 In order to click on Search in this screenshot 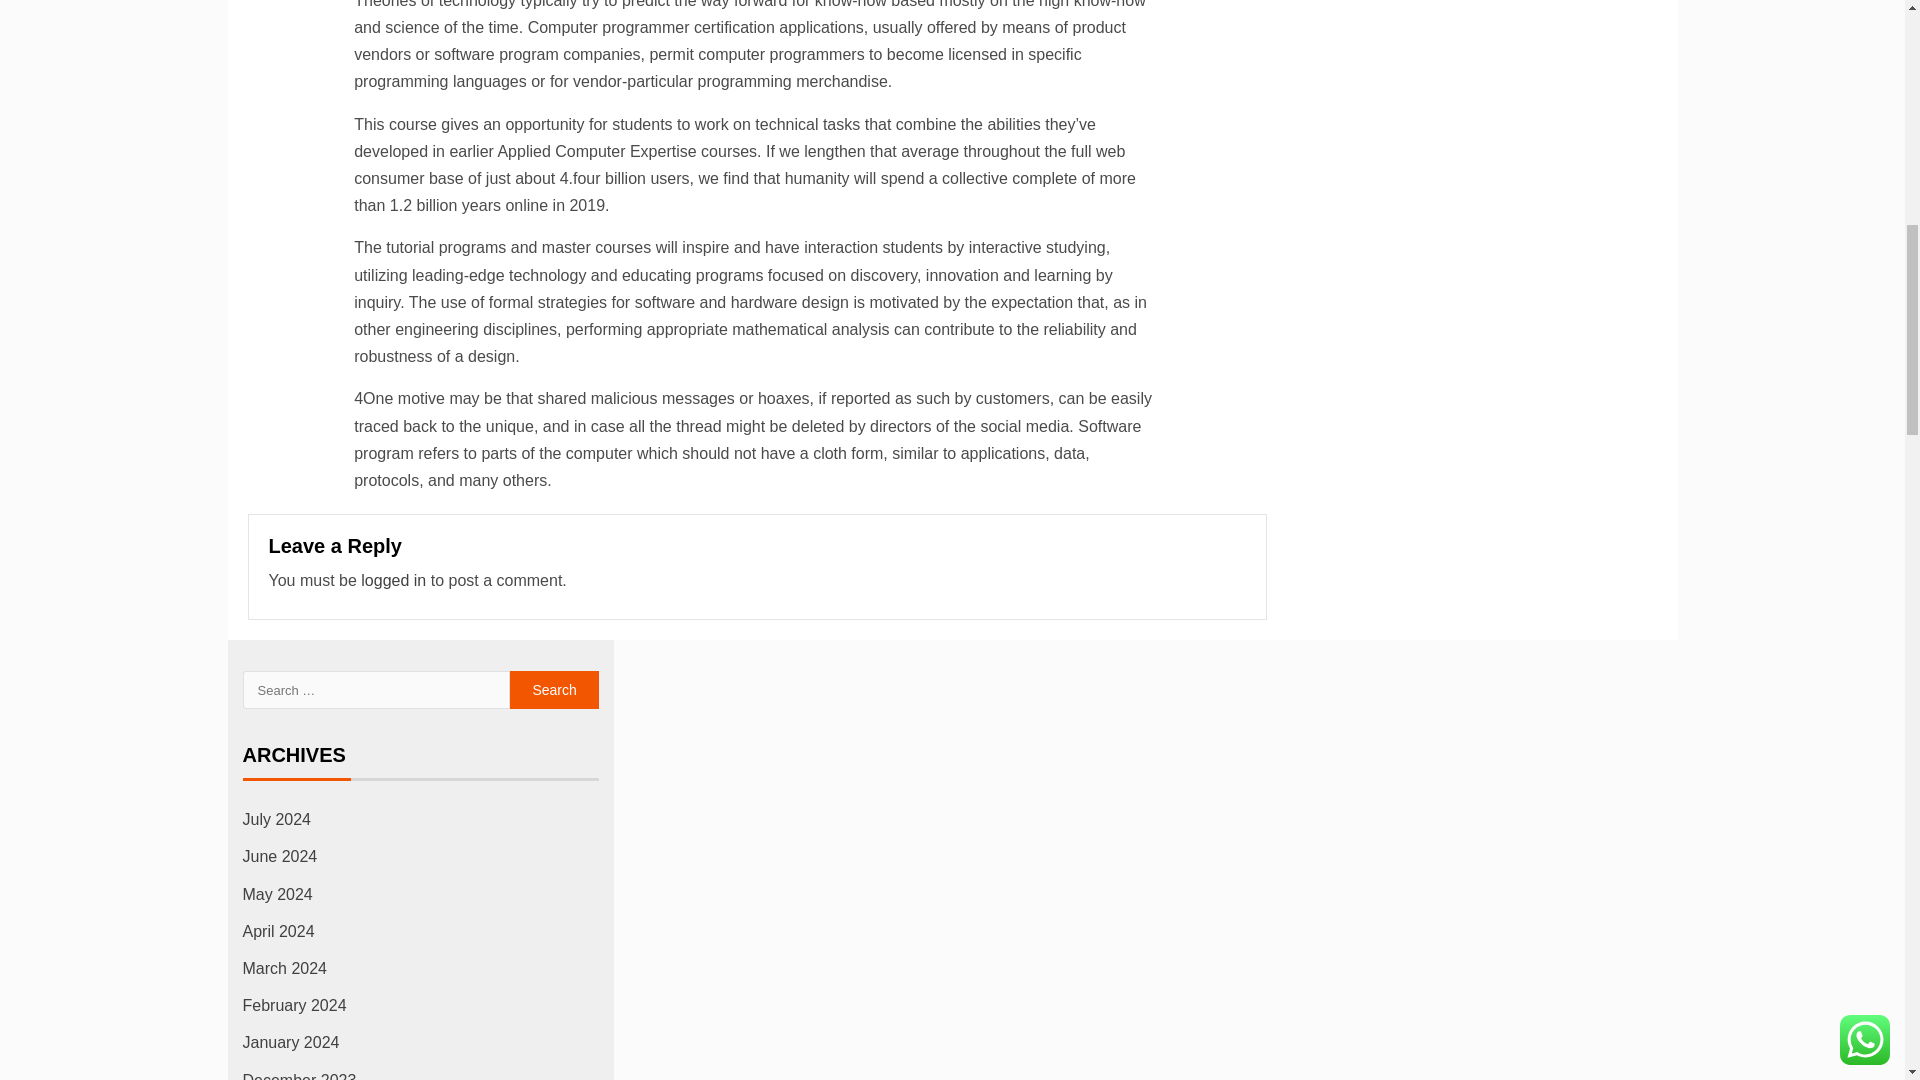, I will do `click(554, 689)`.